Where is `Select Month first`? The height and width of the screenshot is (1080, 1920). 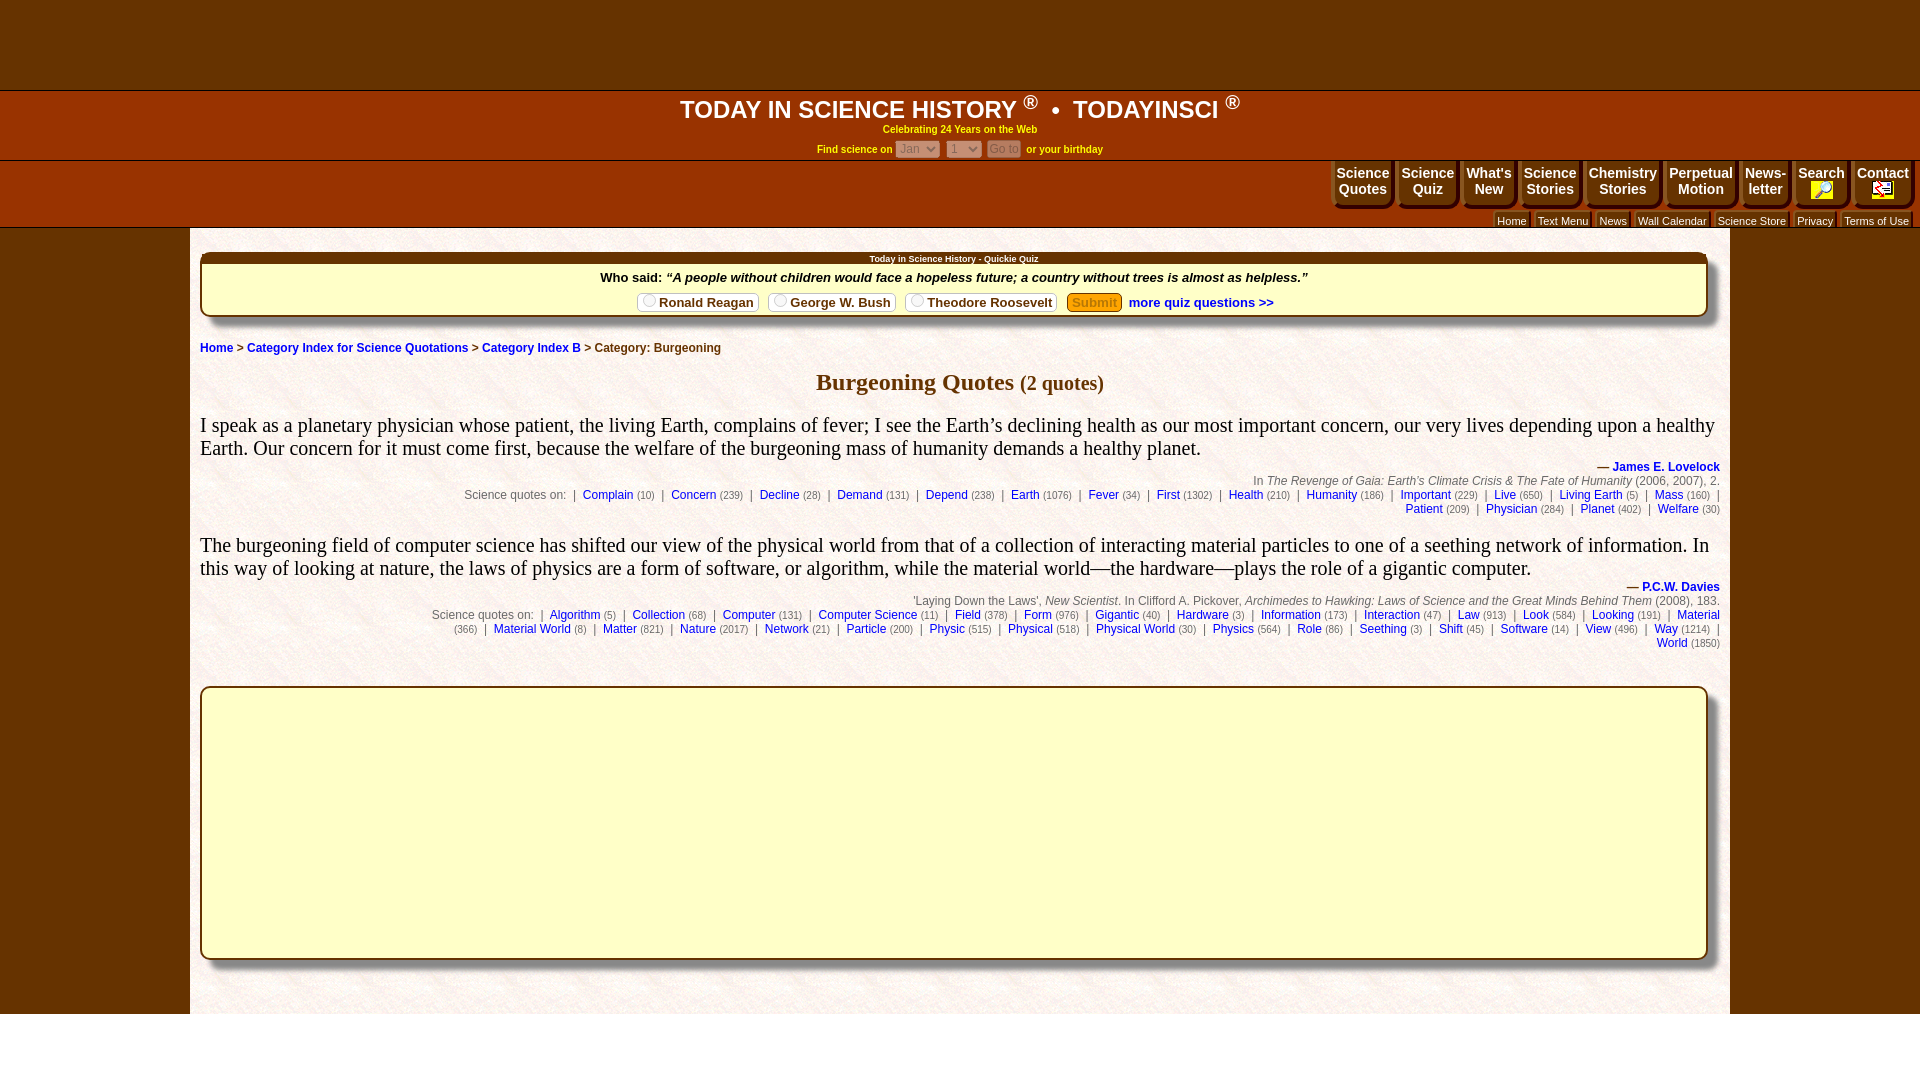 Select Month first is located at coordinates (964, 148).